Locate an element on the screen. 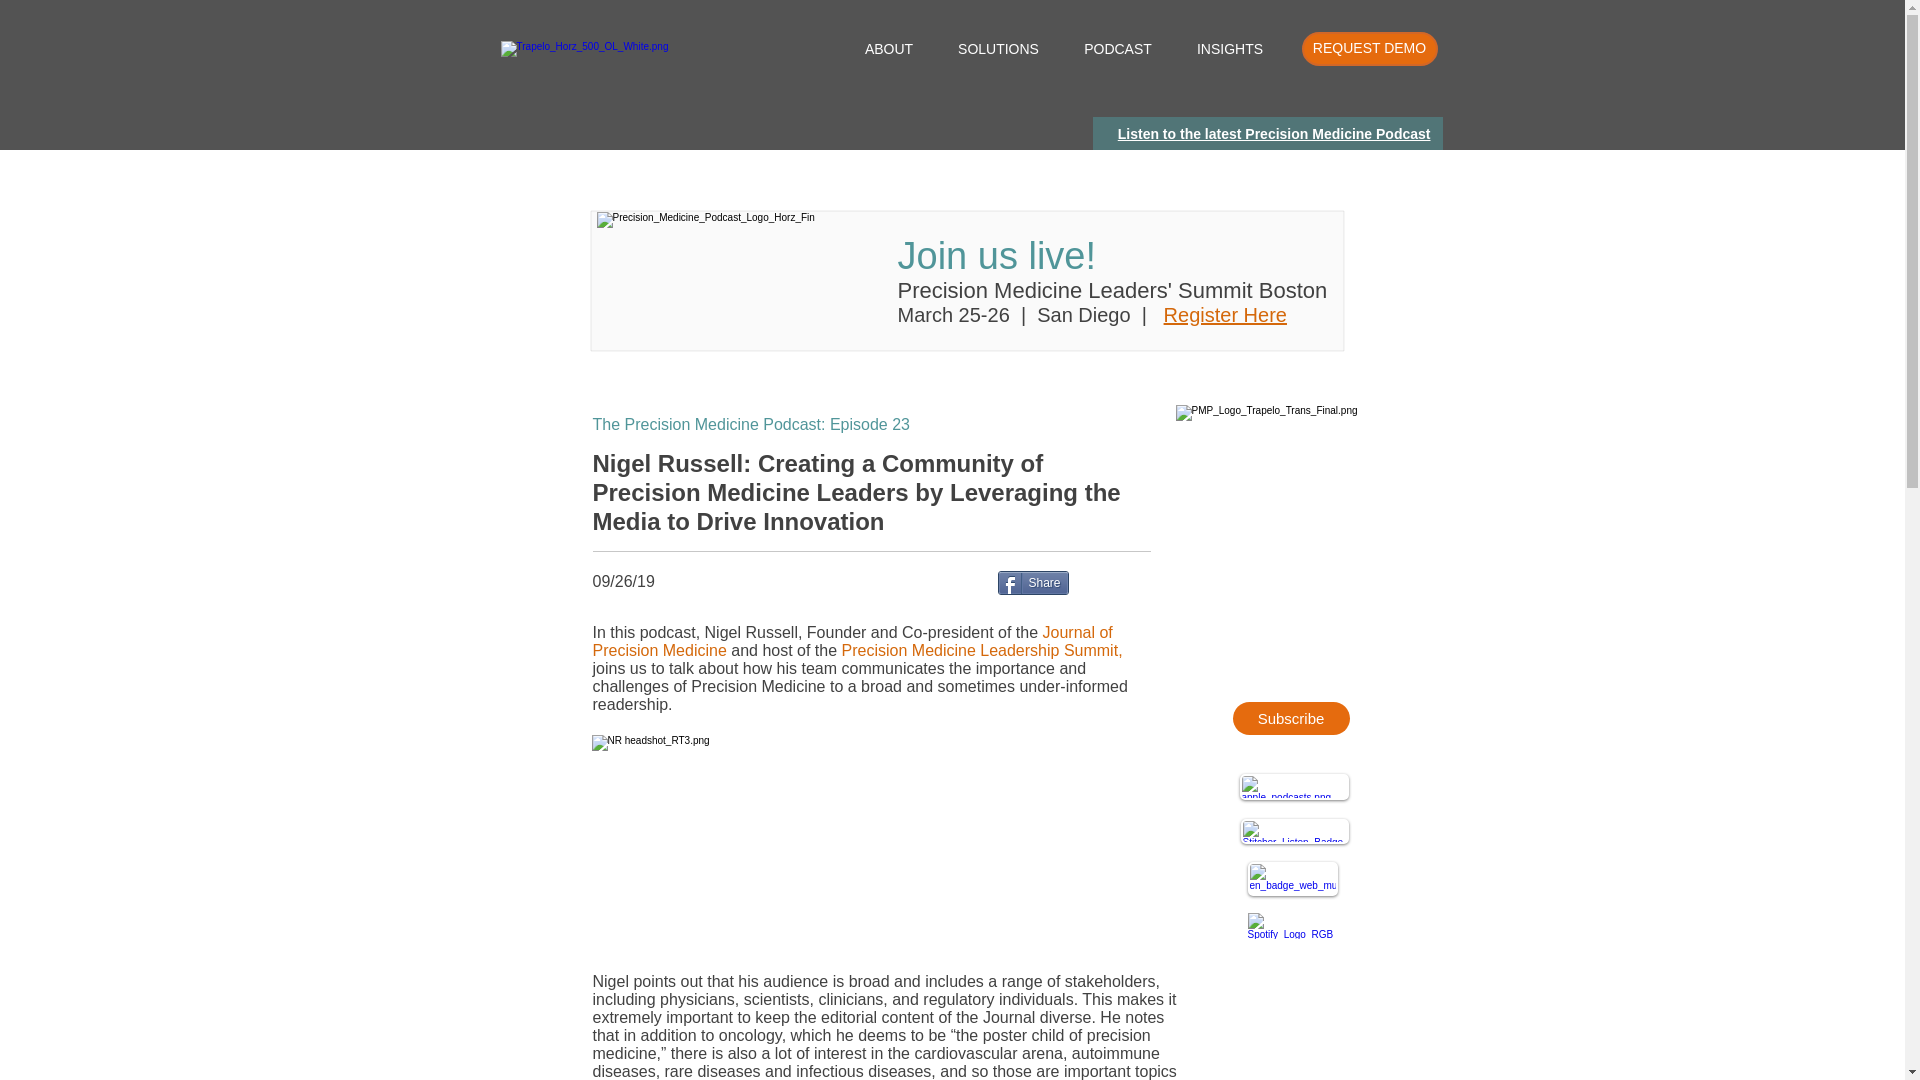 The height and width of the screenshot is (1080, 1920). REQUEST DEMO is located at coordinates (1370, 48).